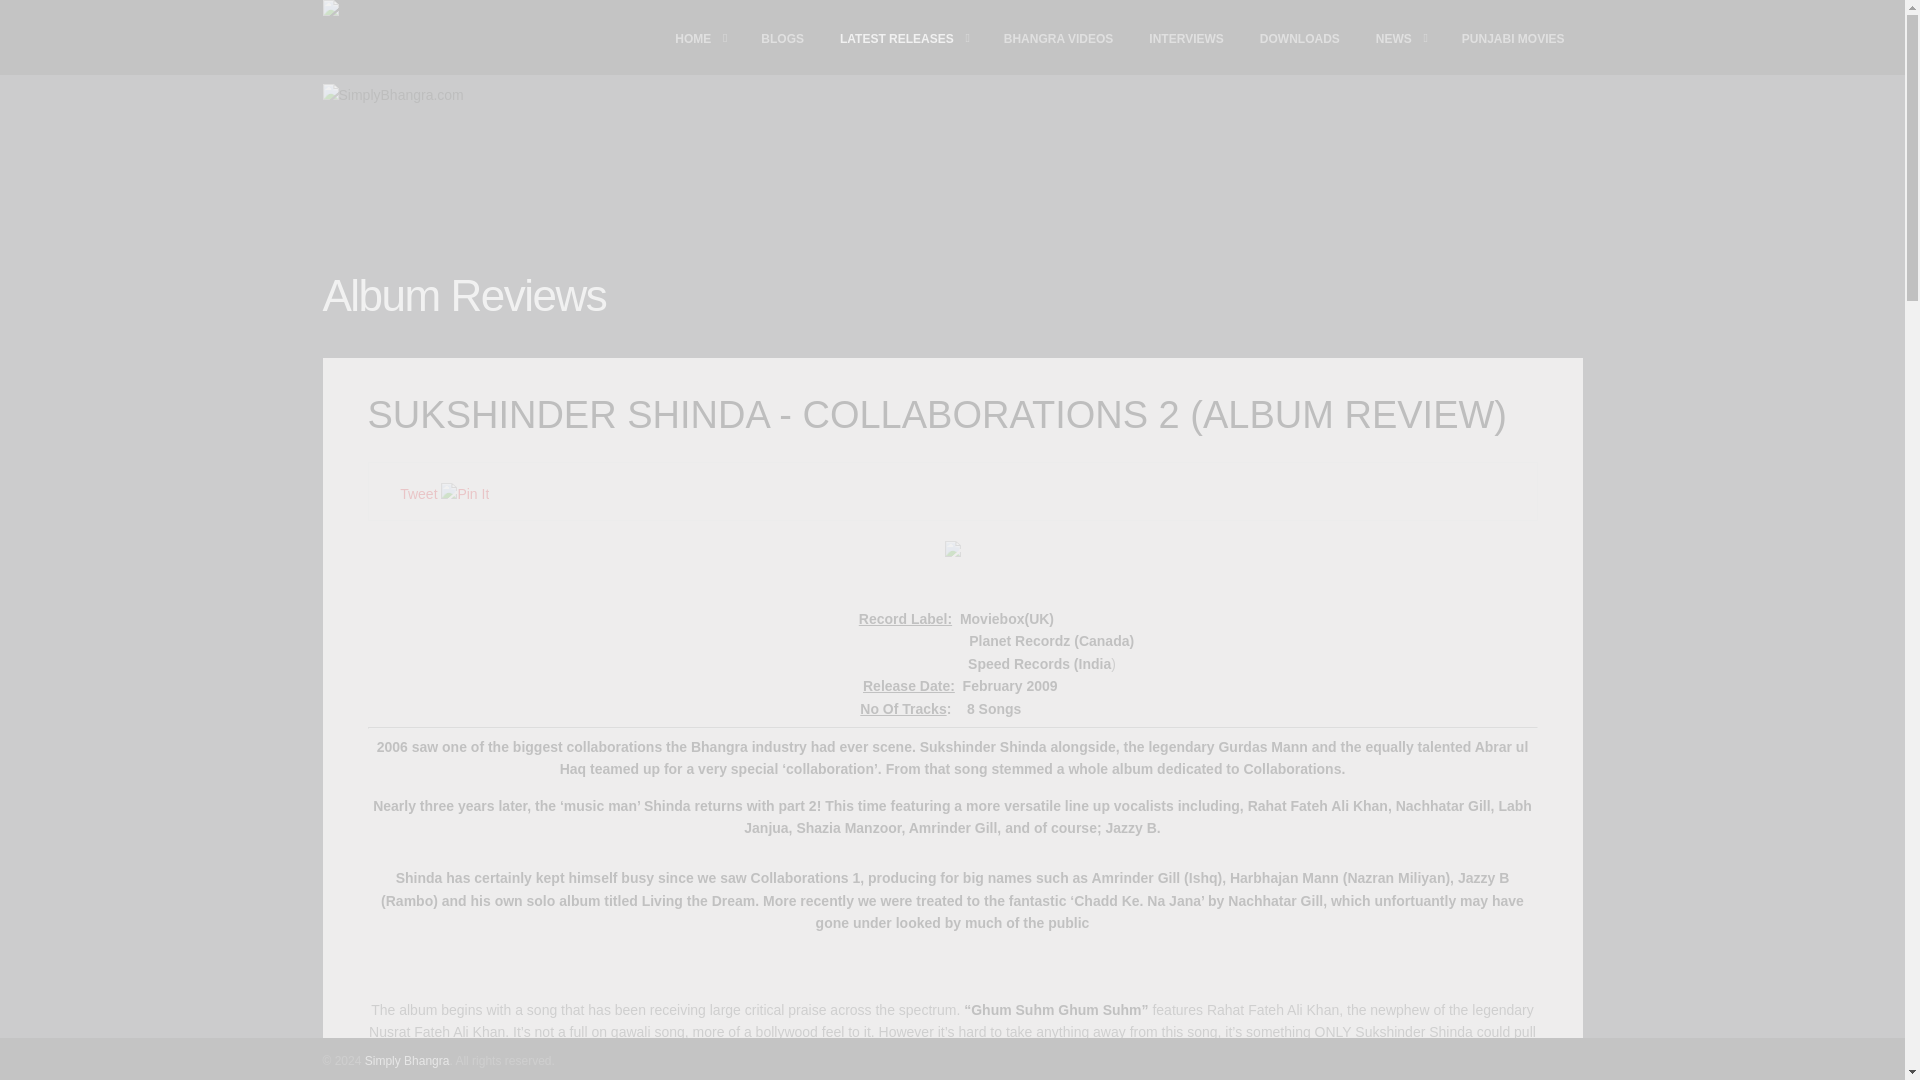  I want to click on Pin It, so click(465, 494).